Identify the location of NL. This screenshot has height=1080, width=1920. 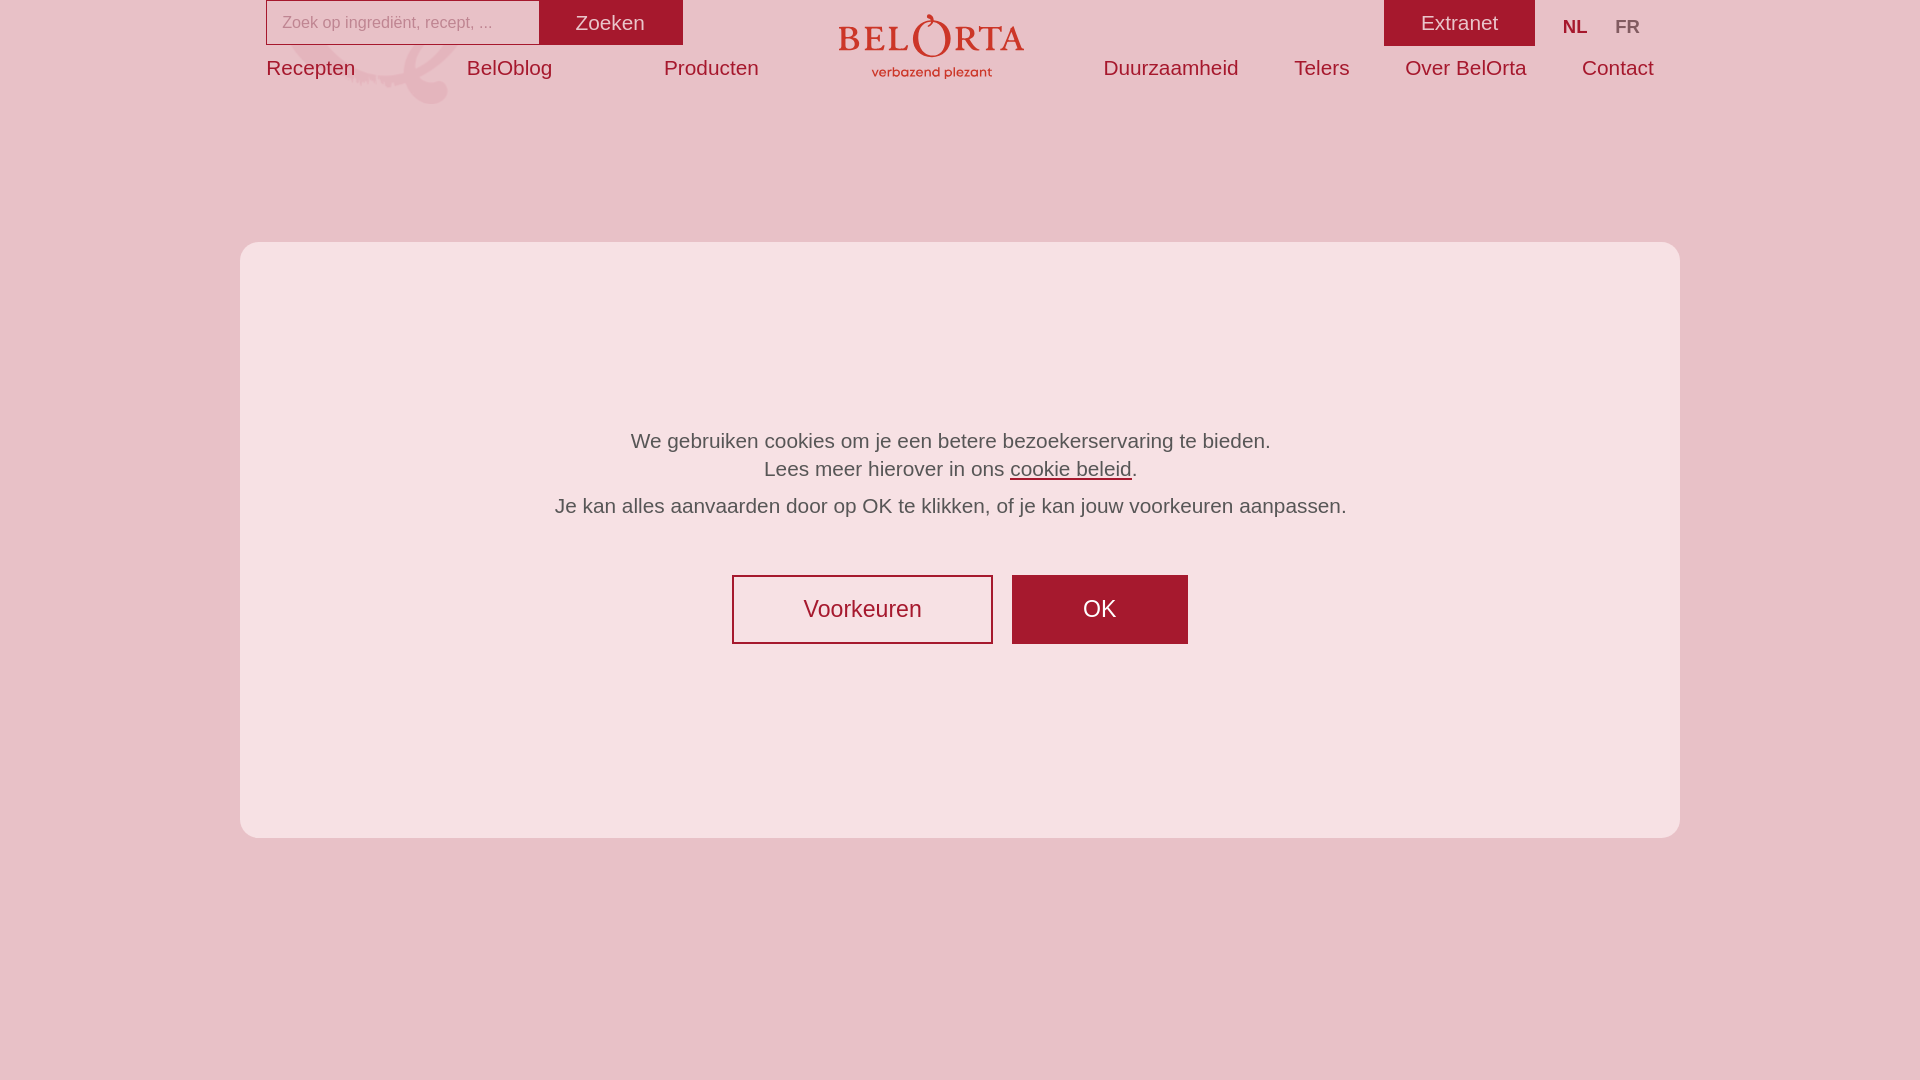
(1576, 27).